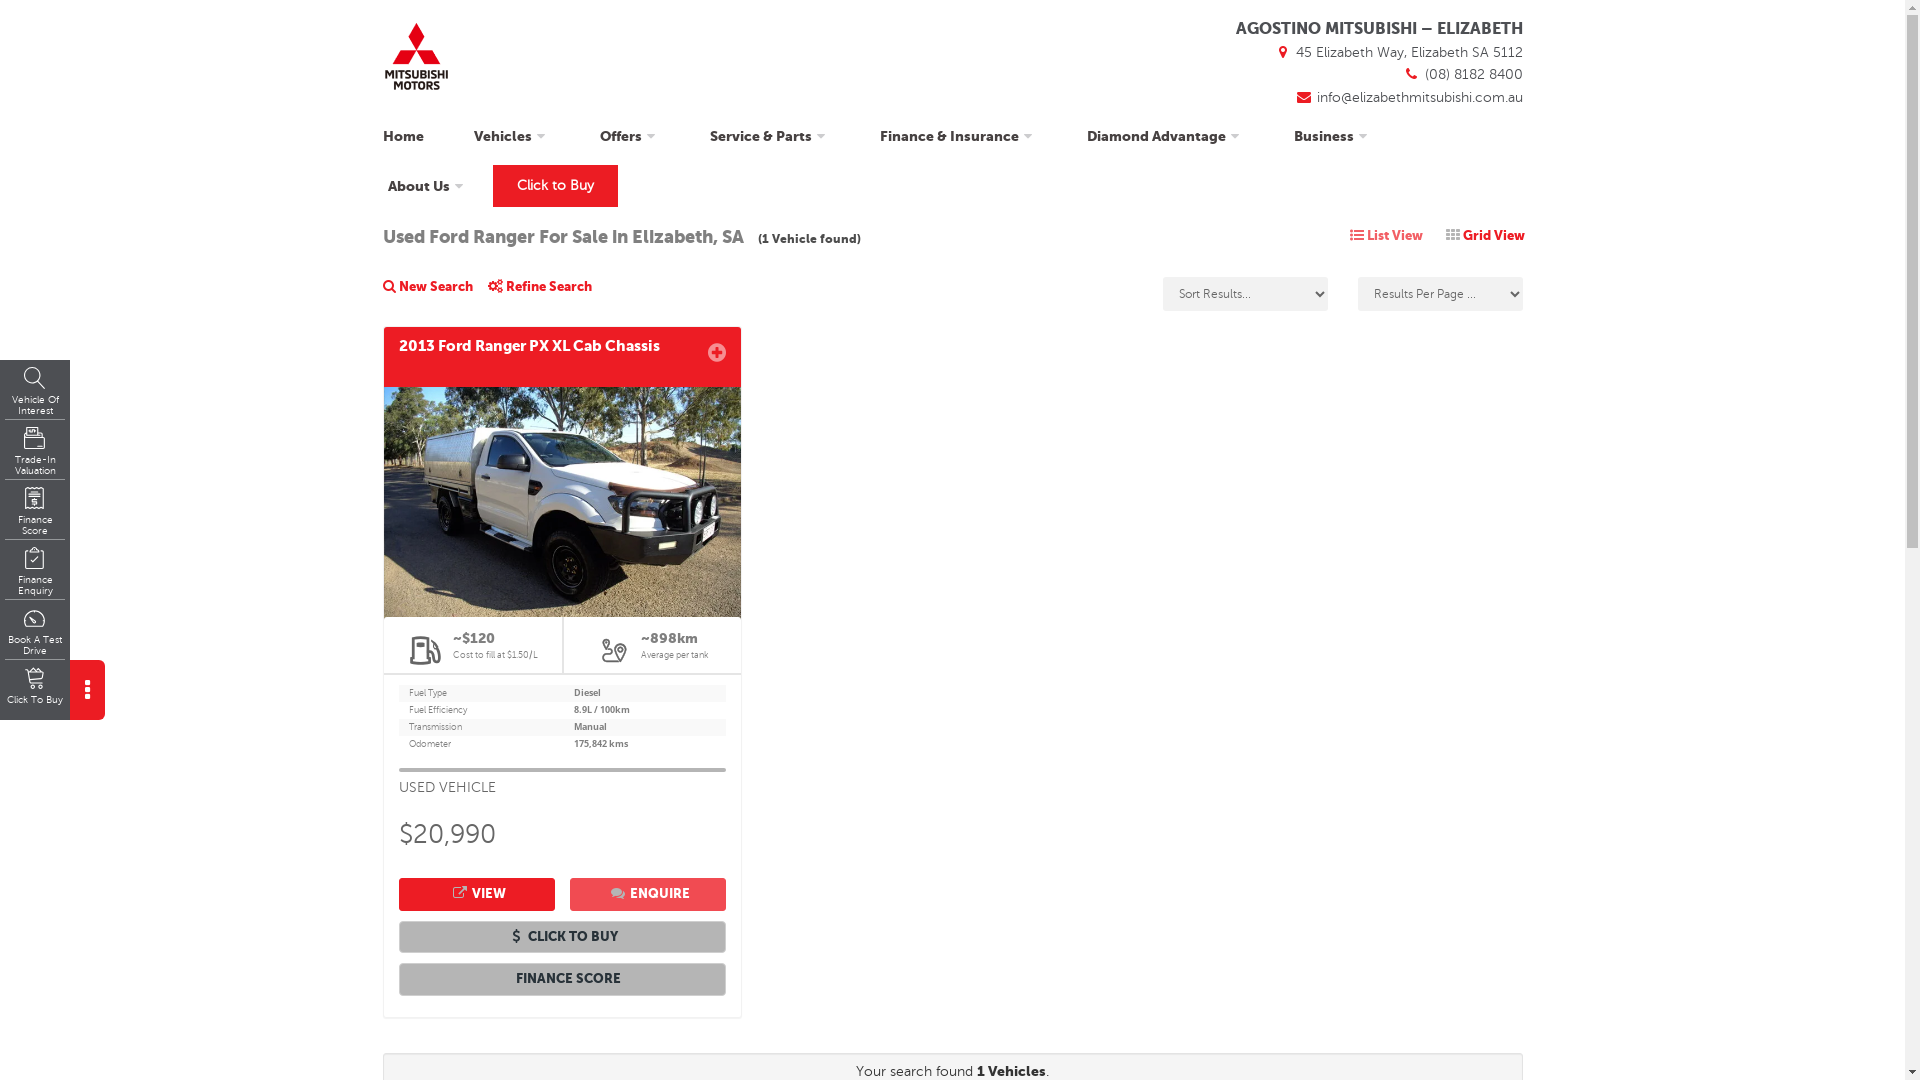 Image resolution: width=1920 pixels, height=1080 pixels. What do you see at coordinates (35, 632) in the screenshot?
I see `Book A Test Drive` at bounding box center [35, 632].